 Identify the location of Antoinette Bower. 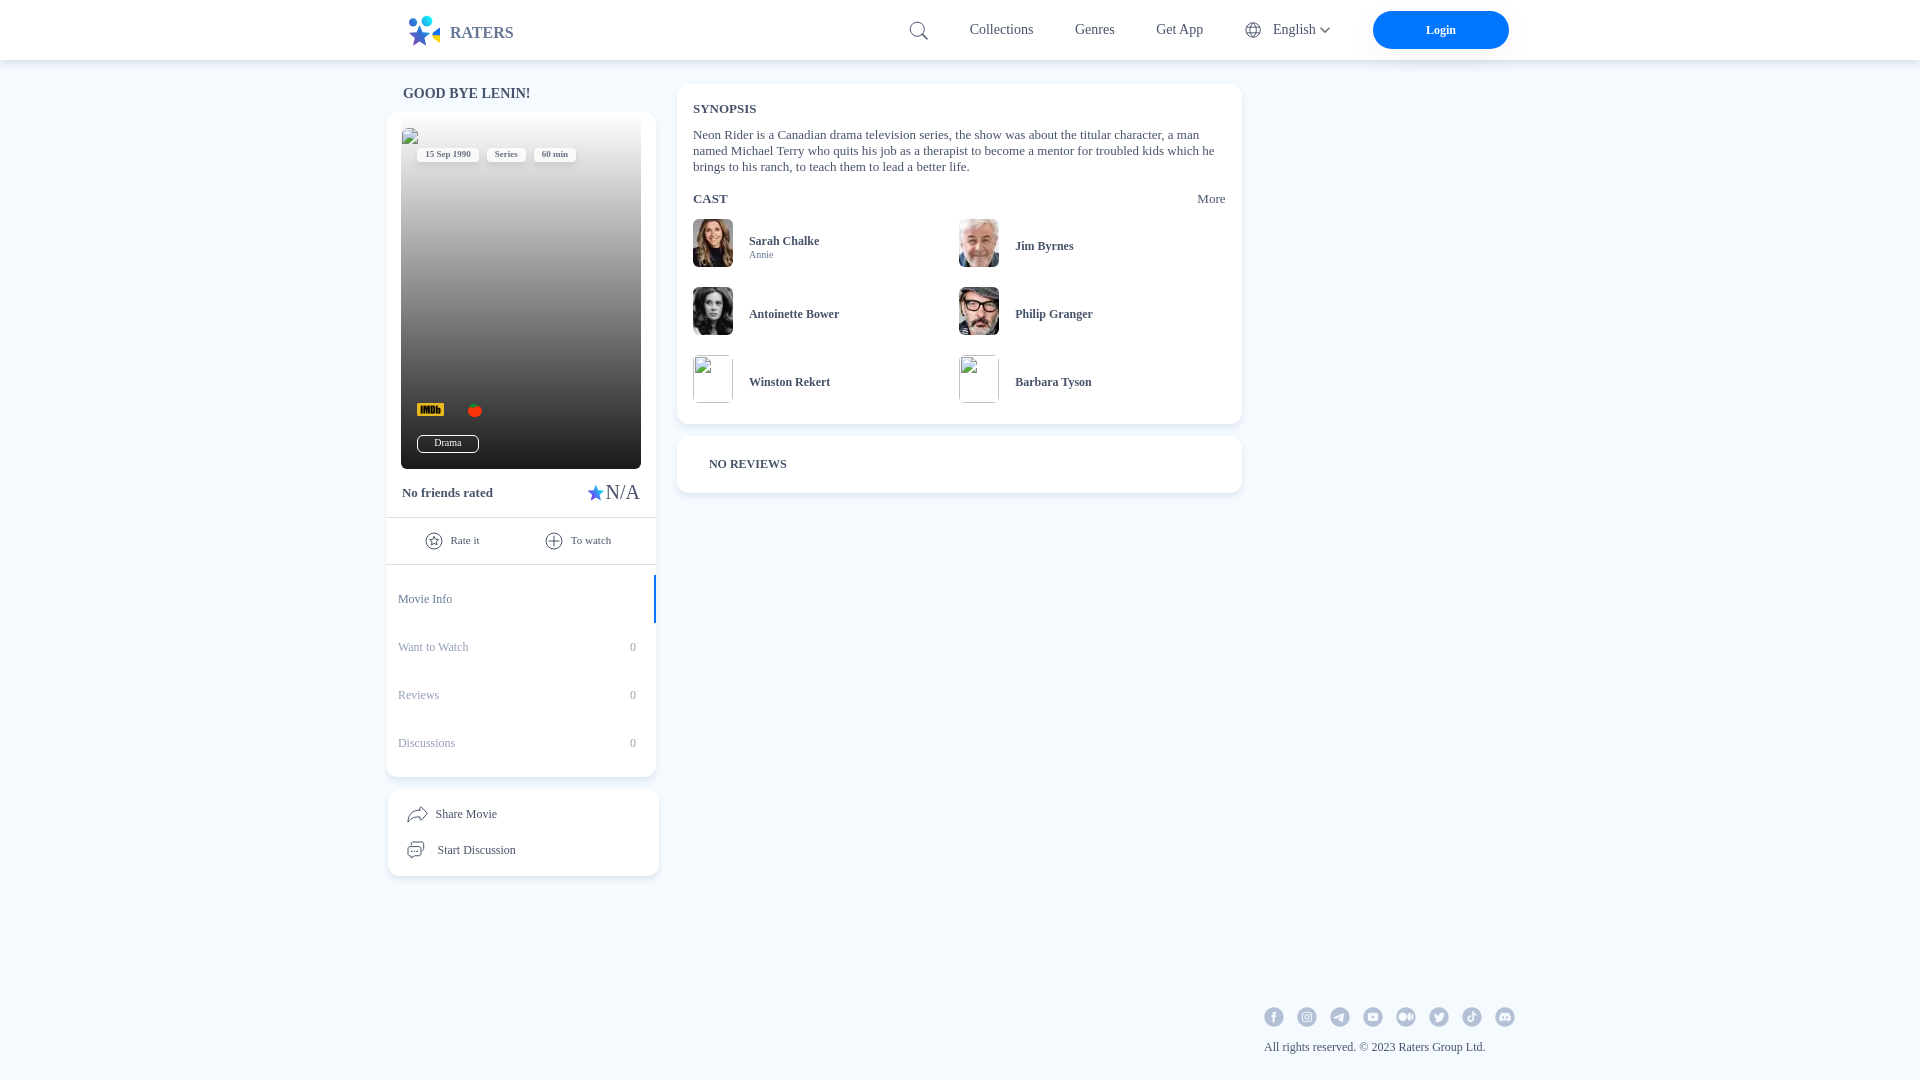
(520, 670).